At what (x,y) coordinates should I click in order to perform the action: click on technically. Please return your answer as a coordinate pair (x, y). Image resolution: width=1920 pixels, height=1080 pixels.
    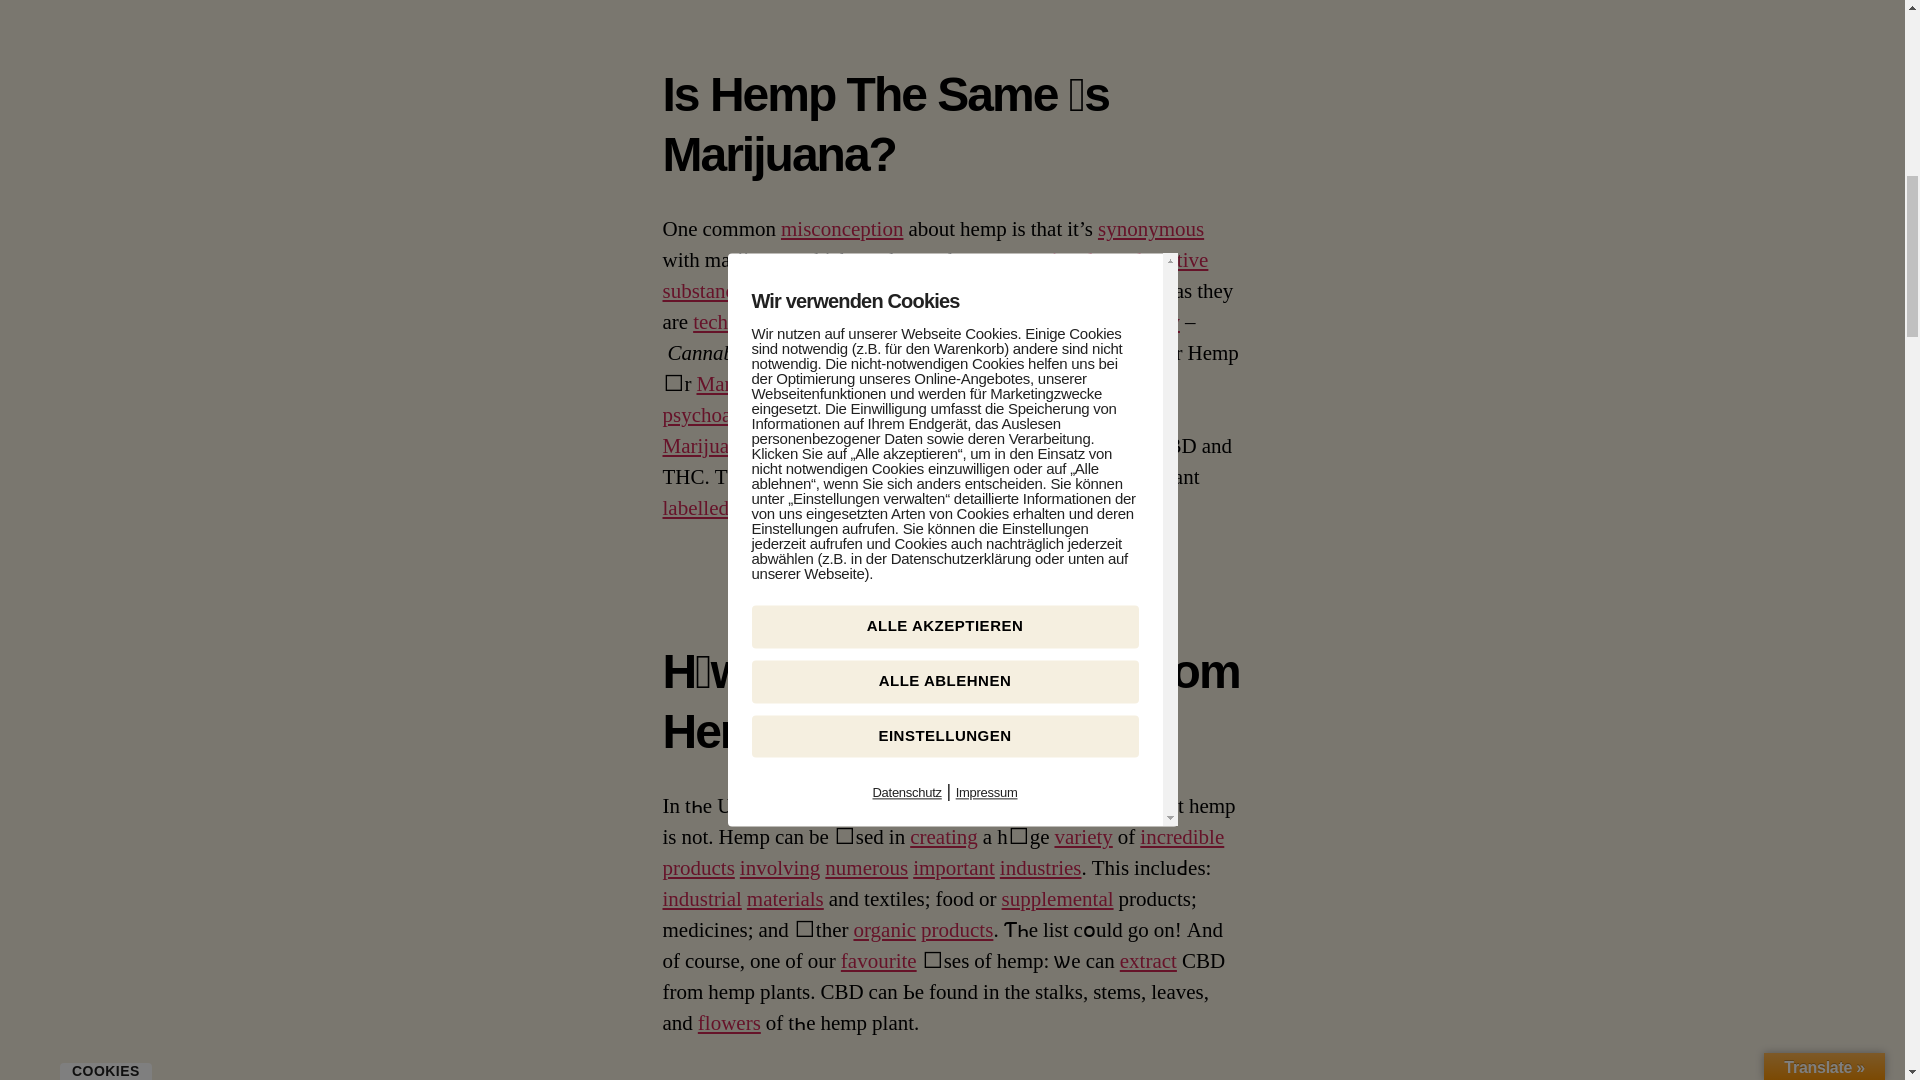
    Looking at the image, I should click on (739, 322).